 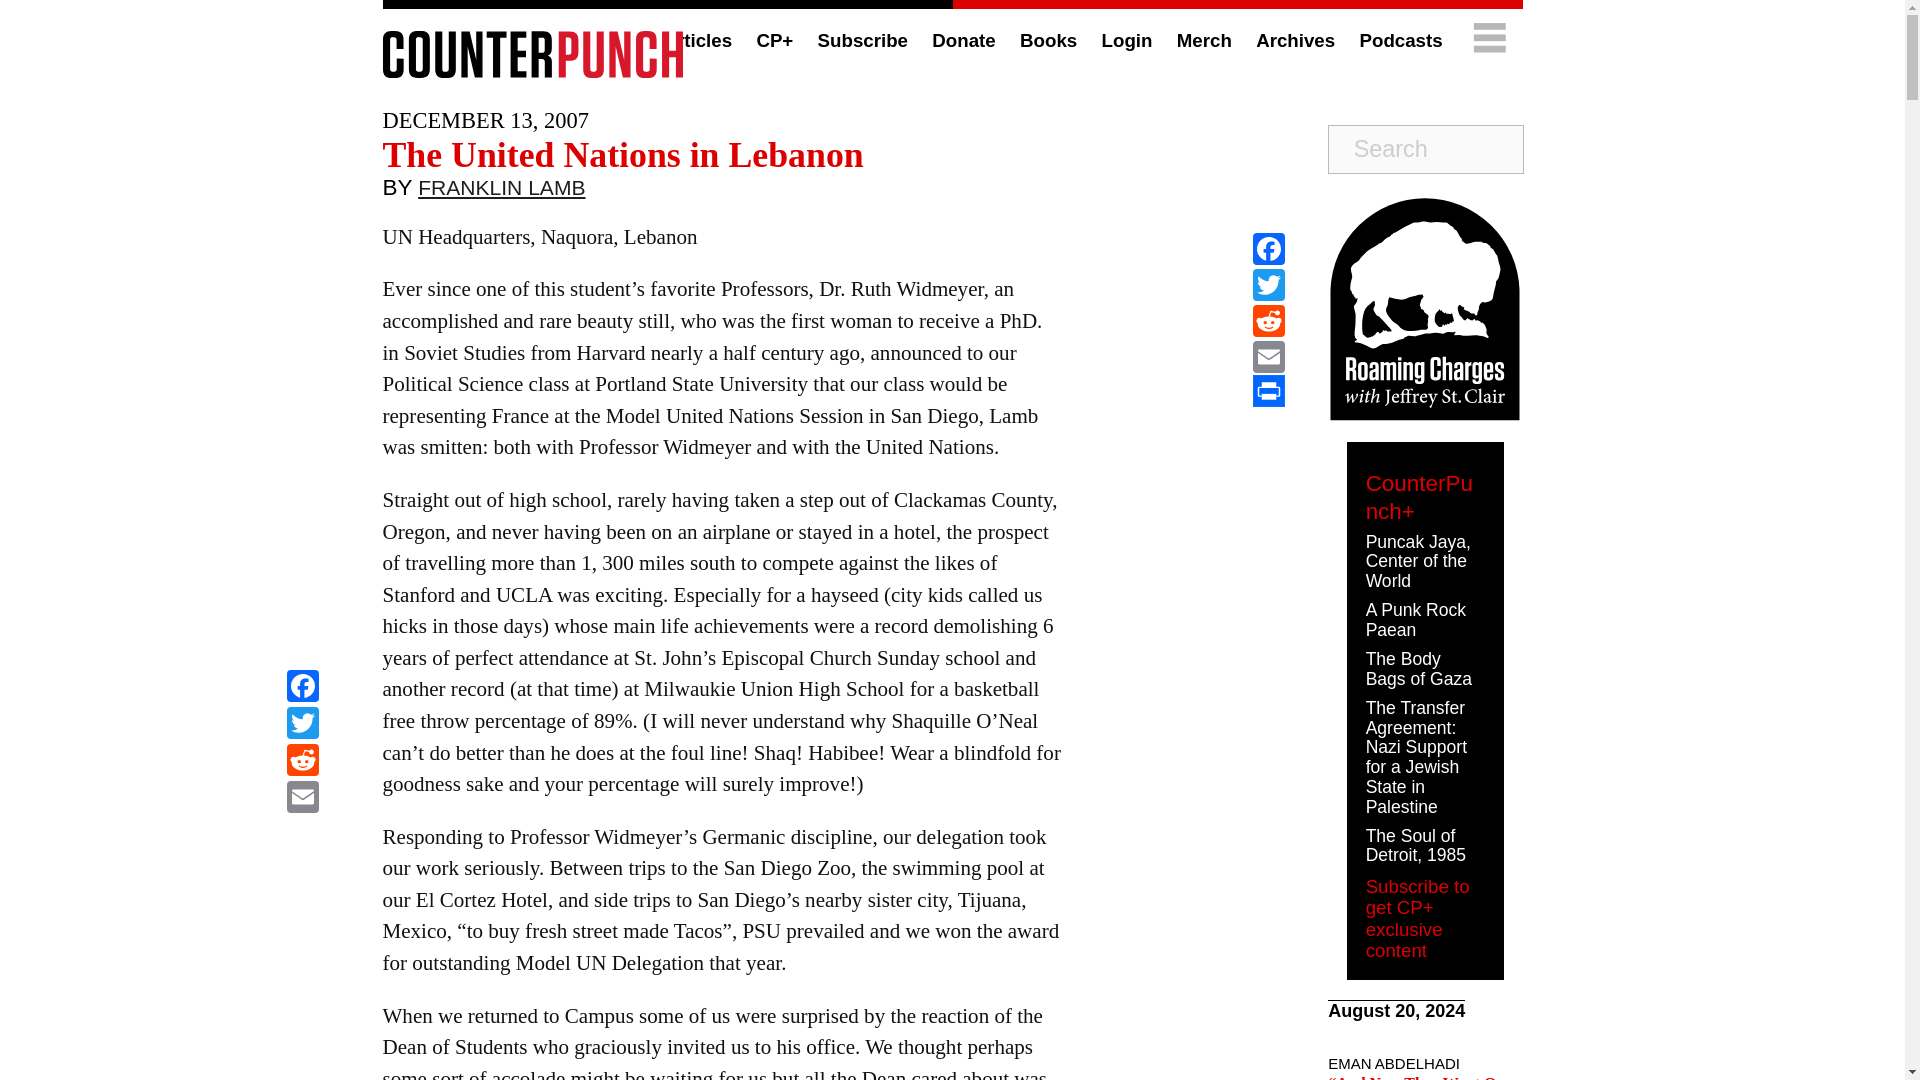 I want to click on Books, so click(x=1048, y=40).